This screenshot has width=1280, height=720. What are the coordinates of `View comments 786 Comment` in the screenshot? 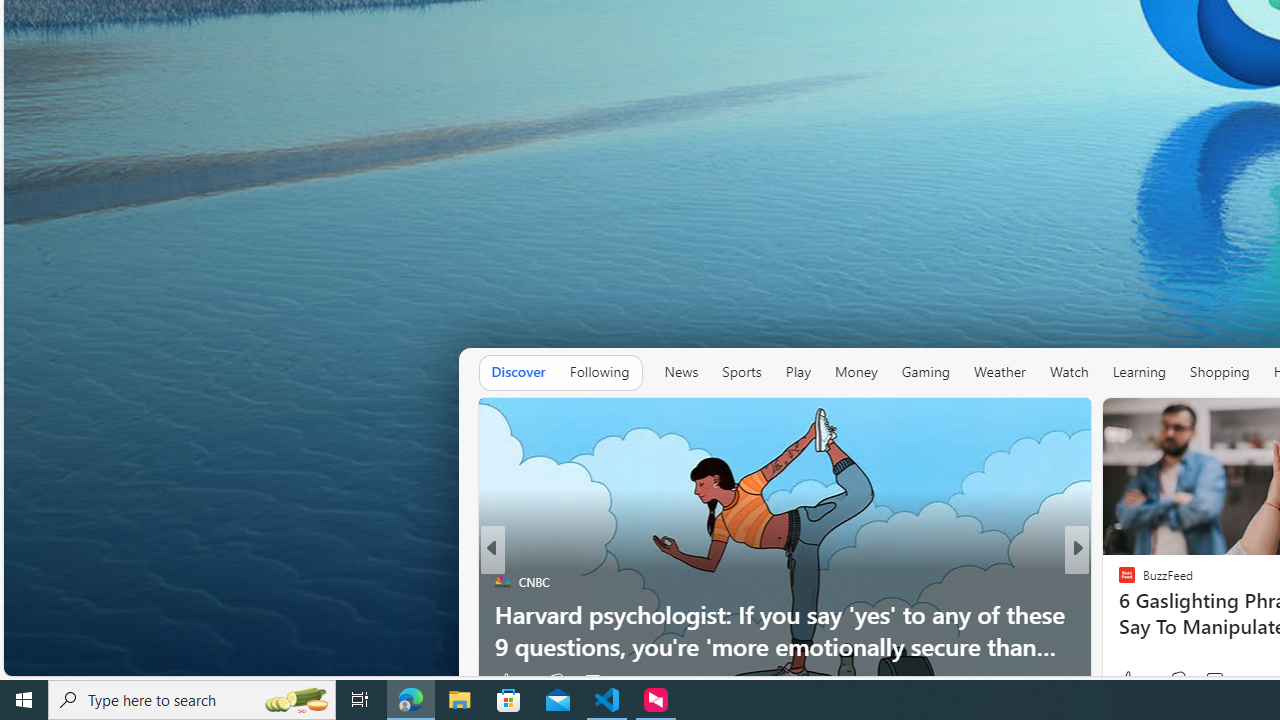 It's located at (604, 681).